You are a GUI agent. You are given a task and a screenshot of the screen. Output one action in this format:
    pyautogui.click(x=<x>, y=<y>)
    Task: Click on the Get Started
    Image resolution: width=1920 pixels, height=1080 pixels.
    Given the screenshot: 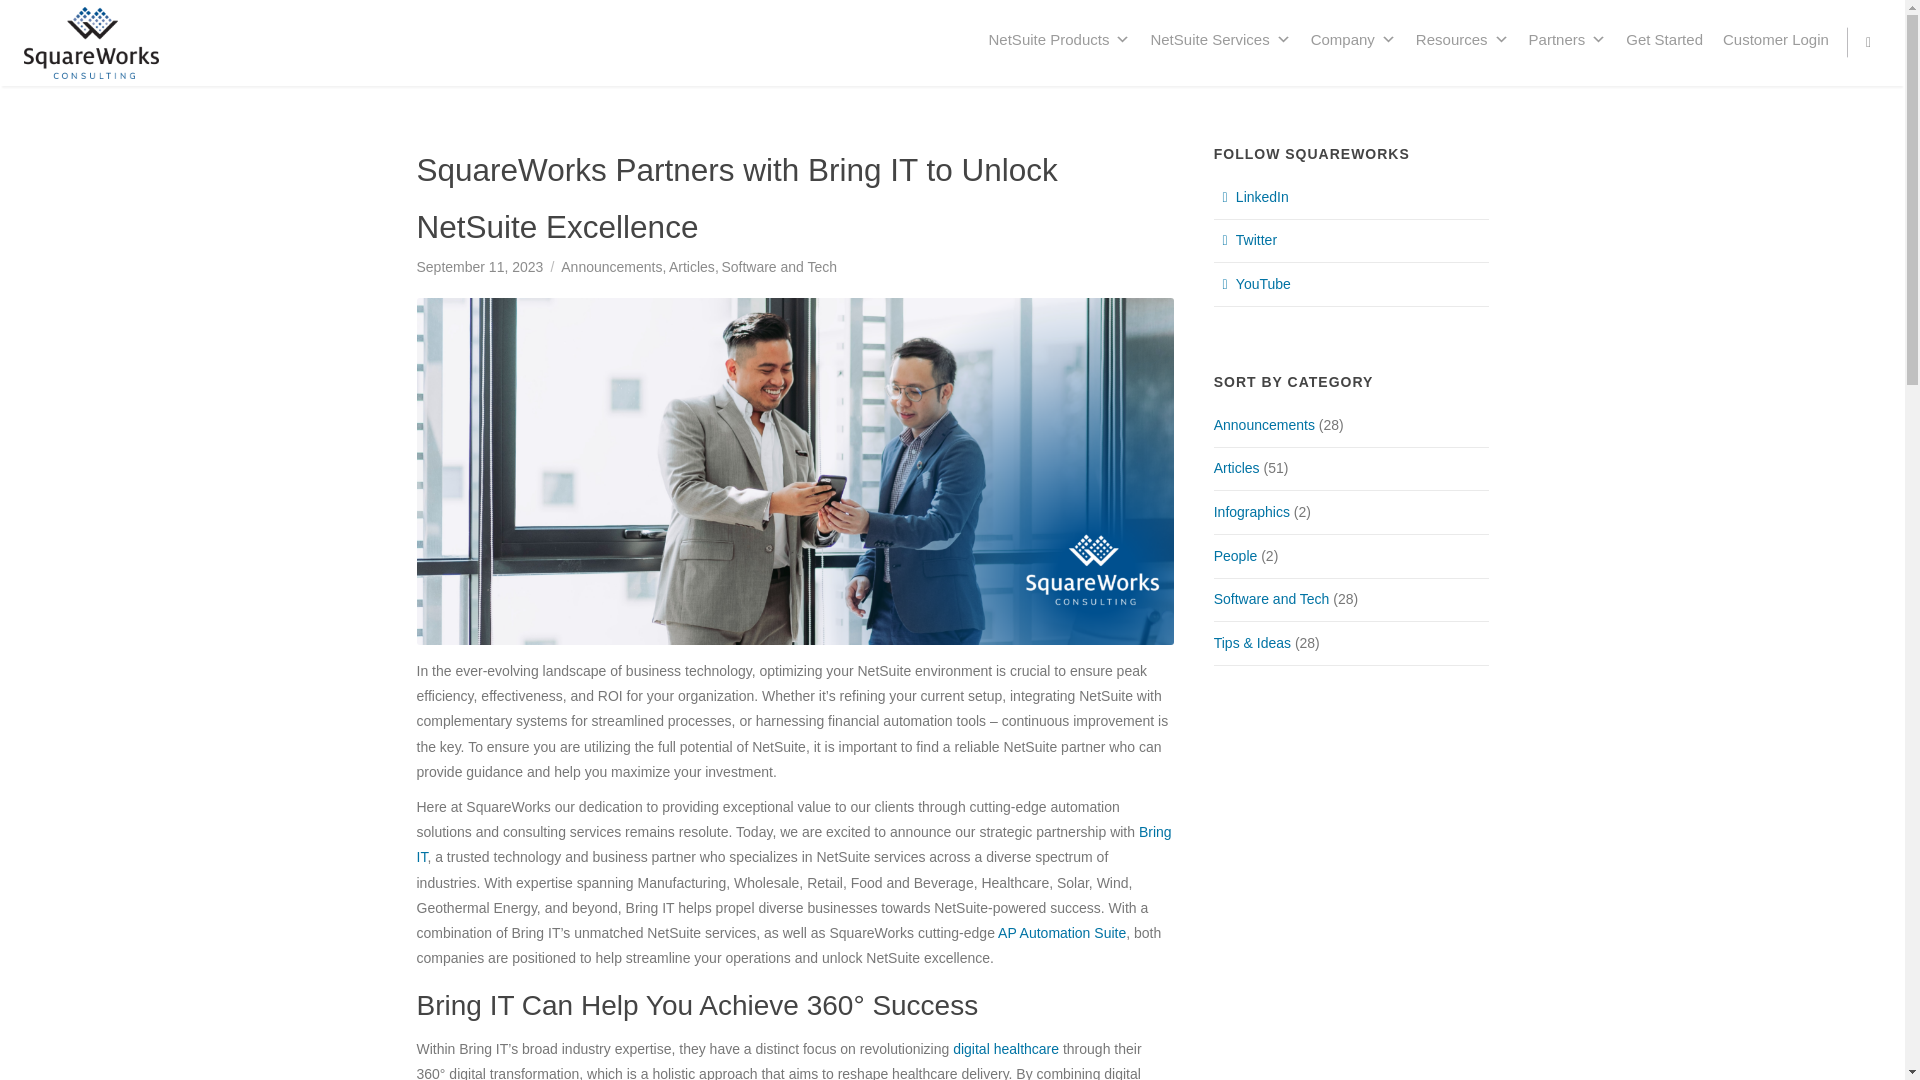 What is the action you would take?
    pyautogui.click(x=1664, y=40)
    